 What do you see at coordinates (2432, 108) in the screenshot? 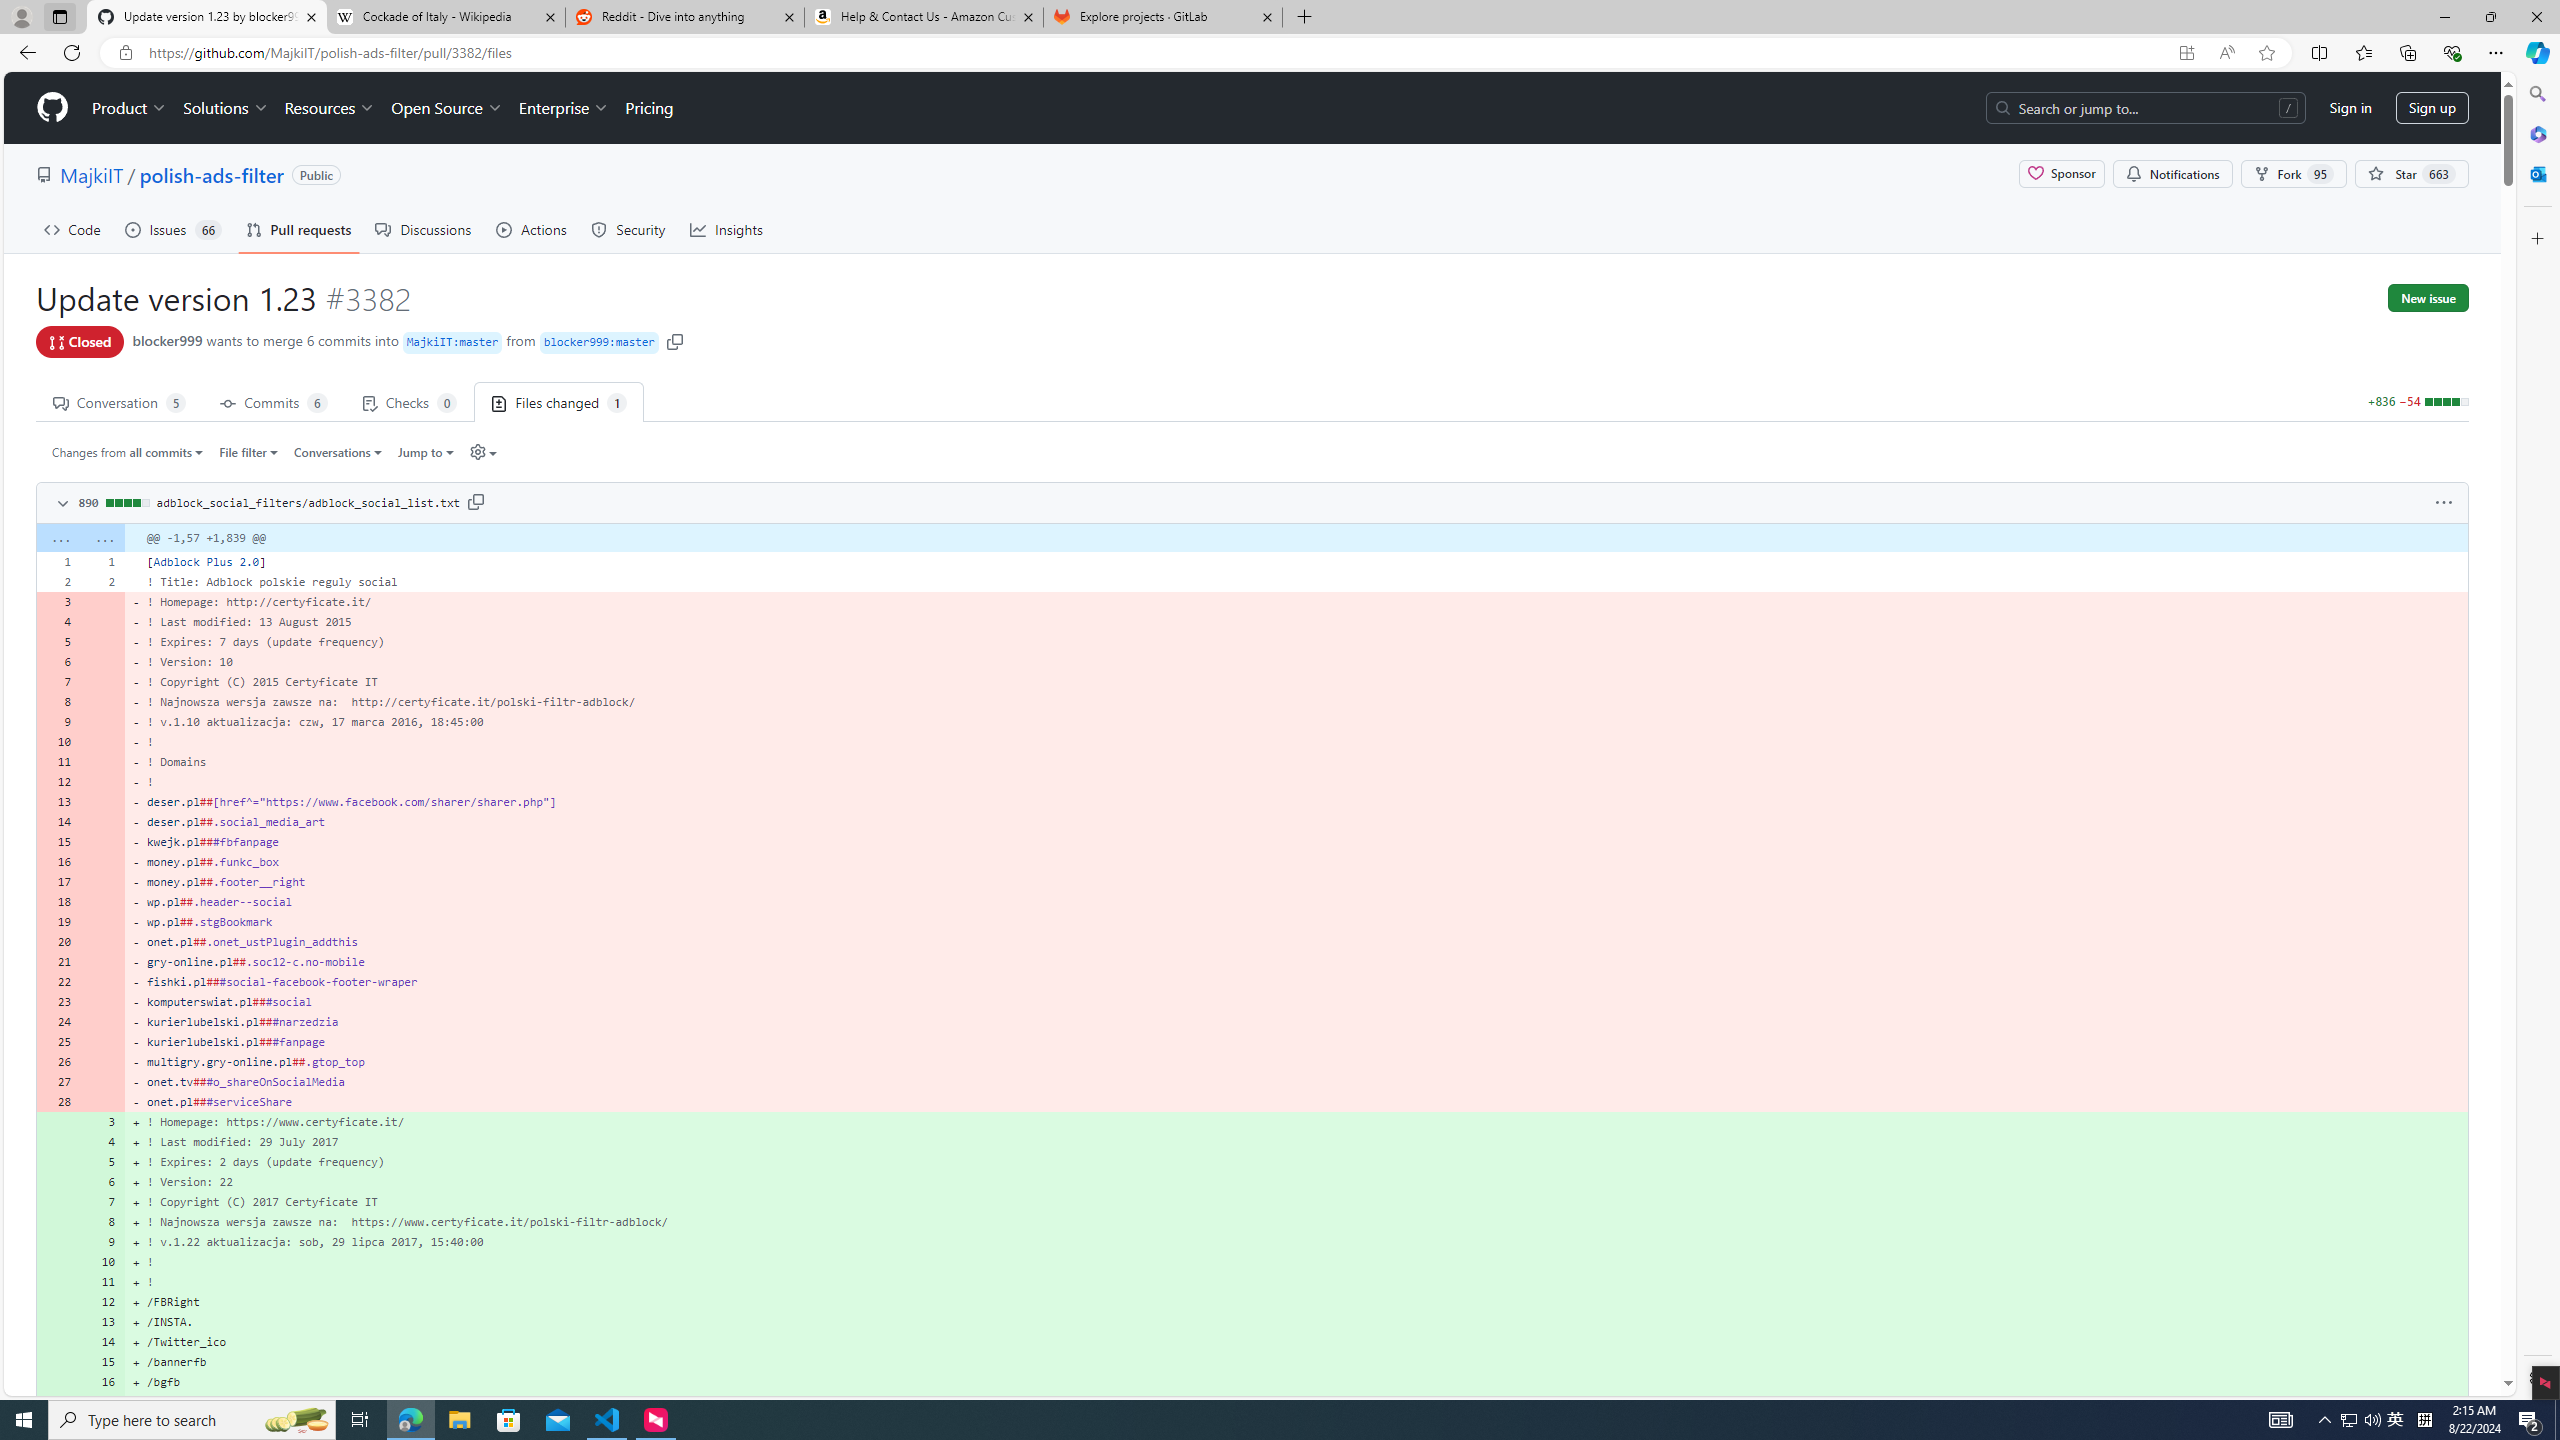
I see `Sign up` at bounding box center [2432, 108].